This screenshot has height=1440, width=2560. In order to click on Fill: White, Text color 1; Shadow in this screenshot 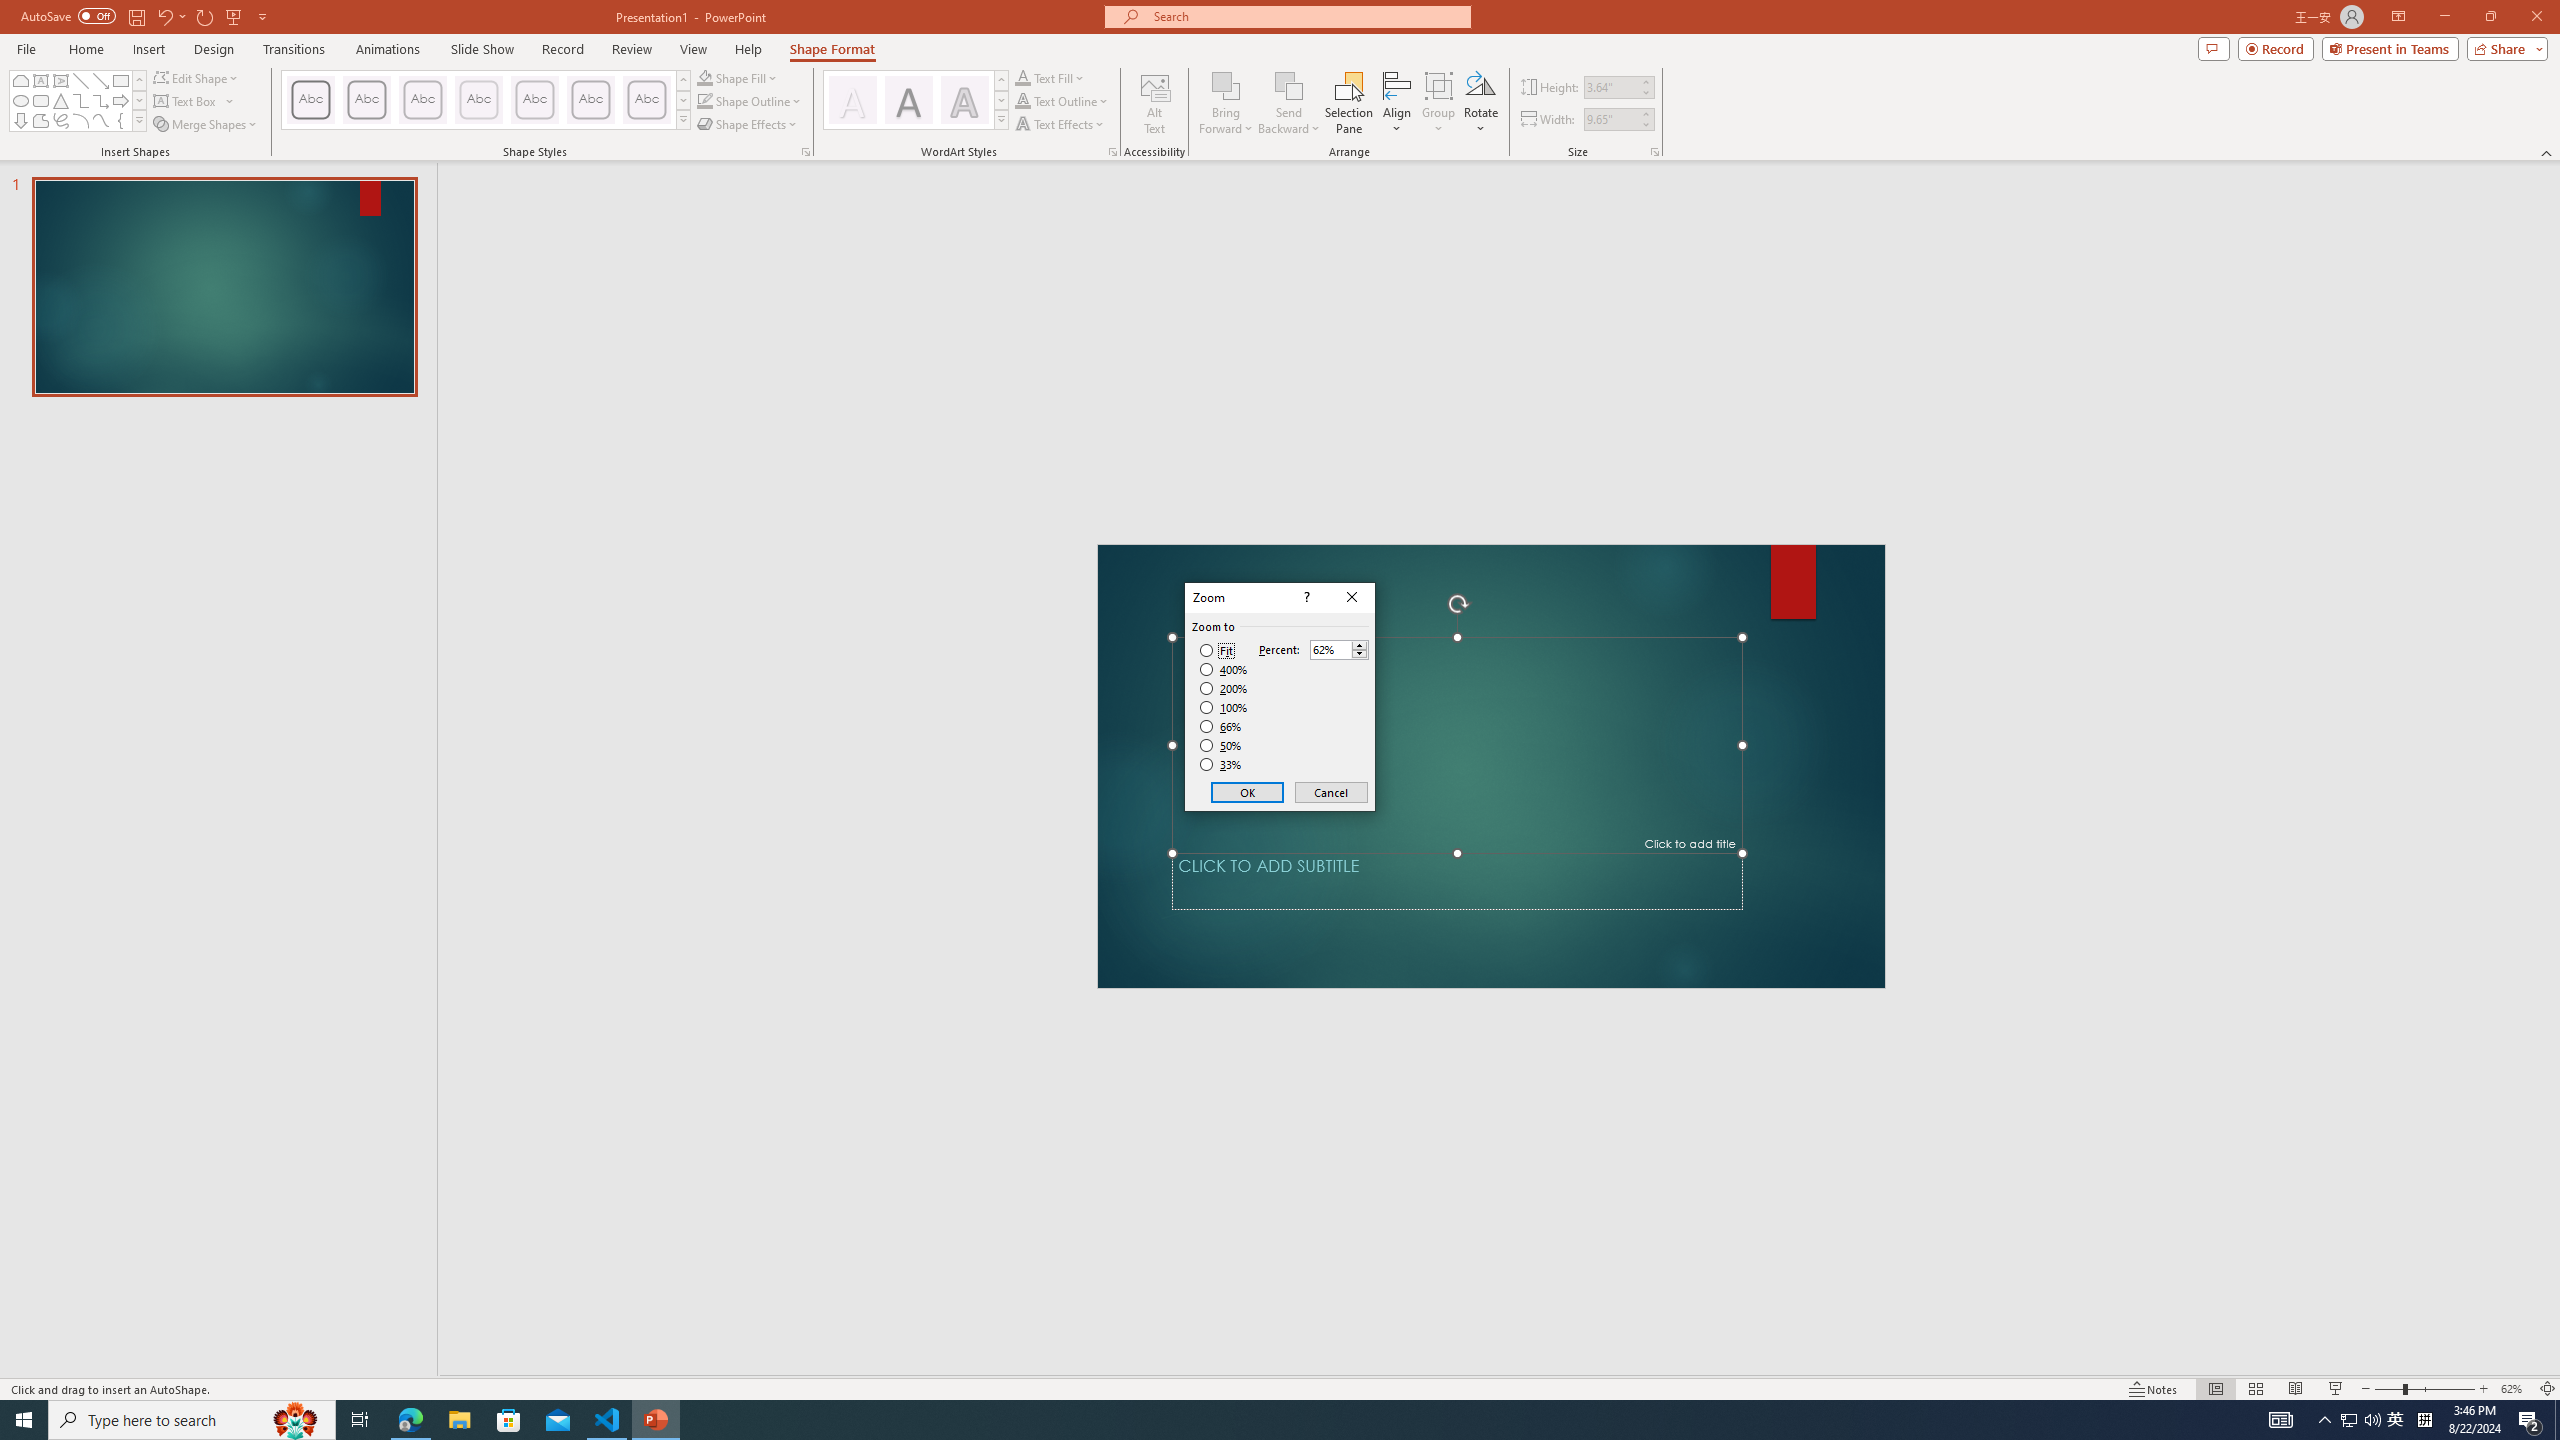, I will do `click(852, 100)`.